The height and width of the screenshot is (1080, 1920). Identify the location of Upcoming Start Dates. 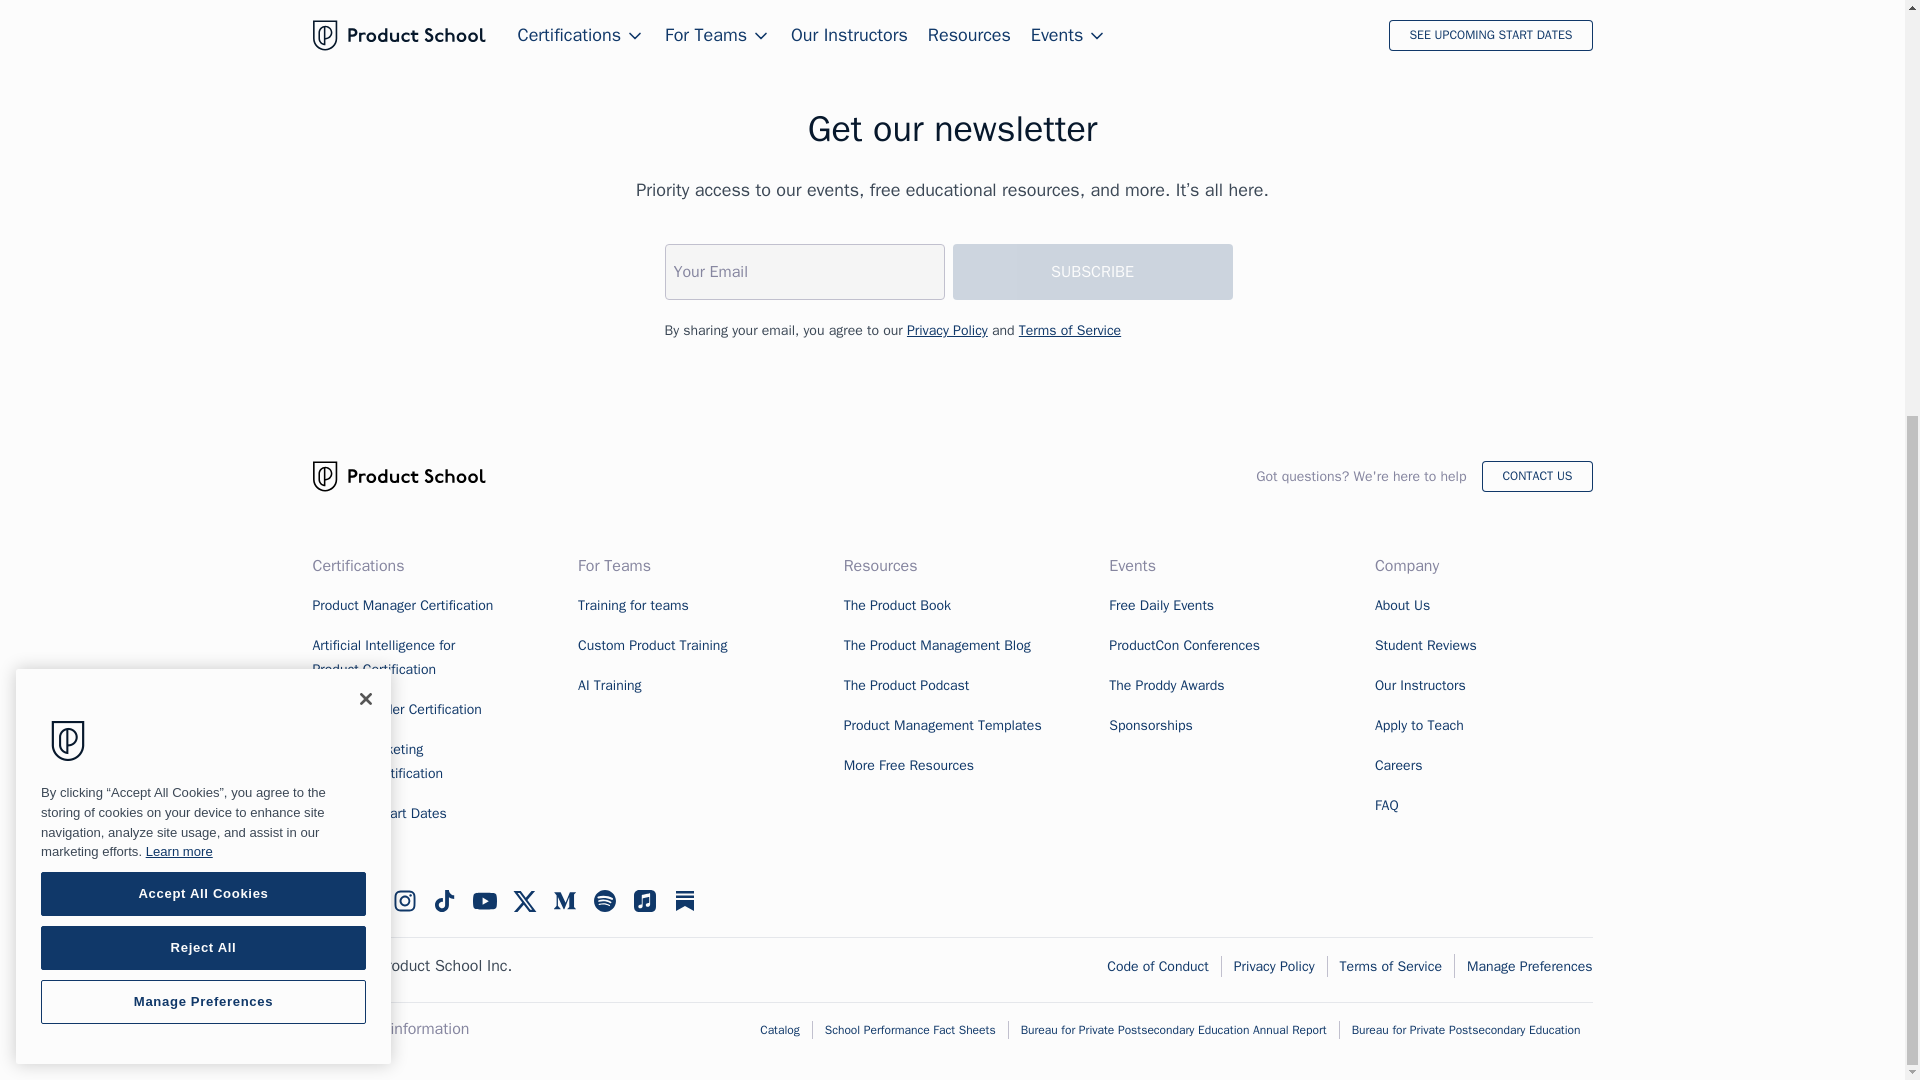
(378, 812).